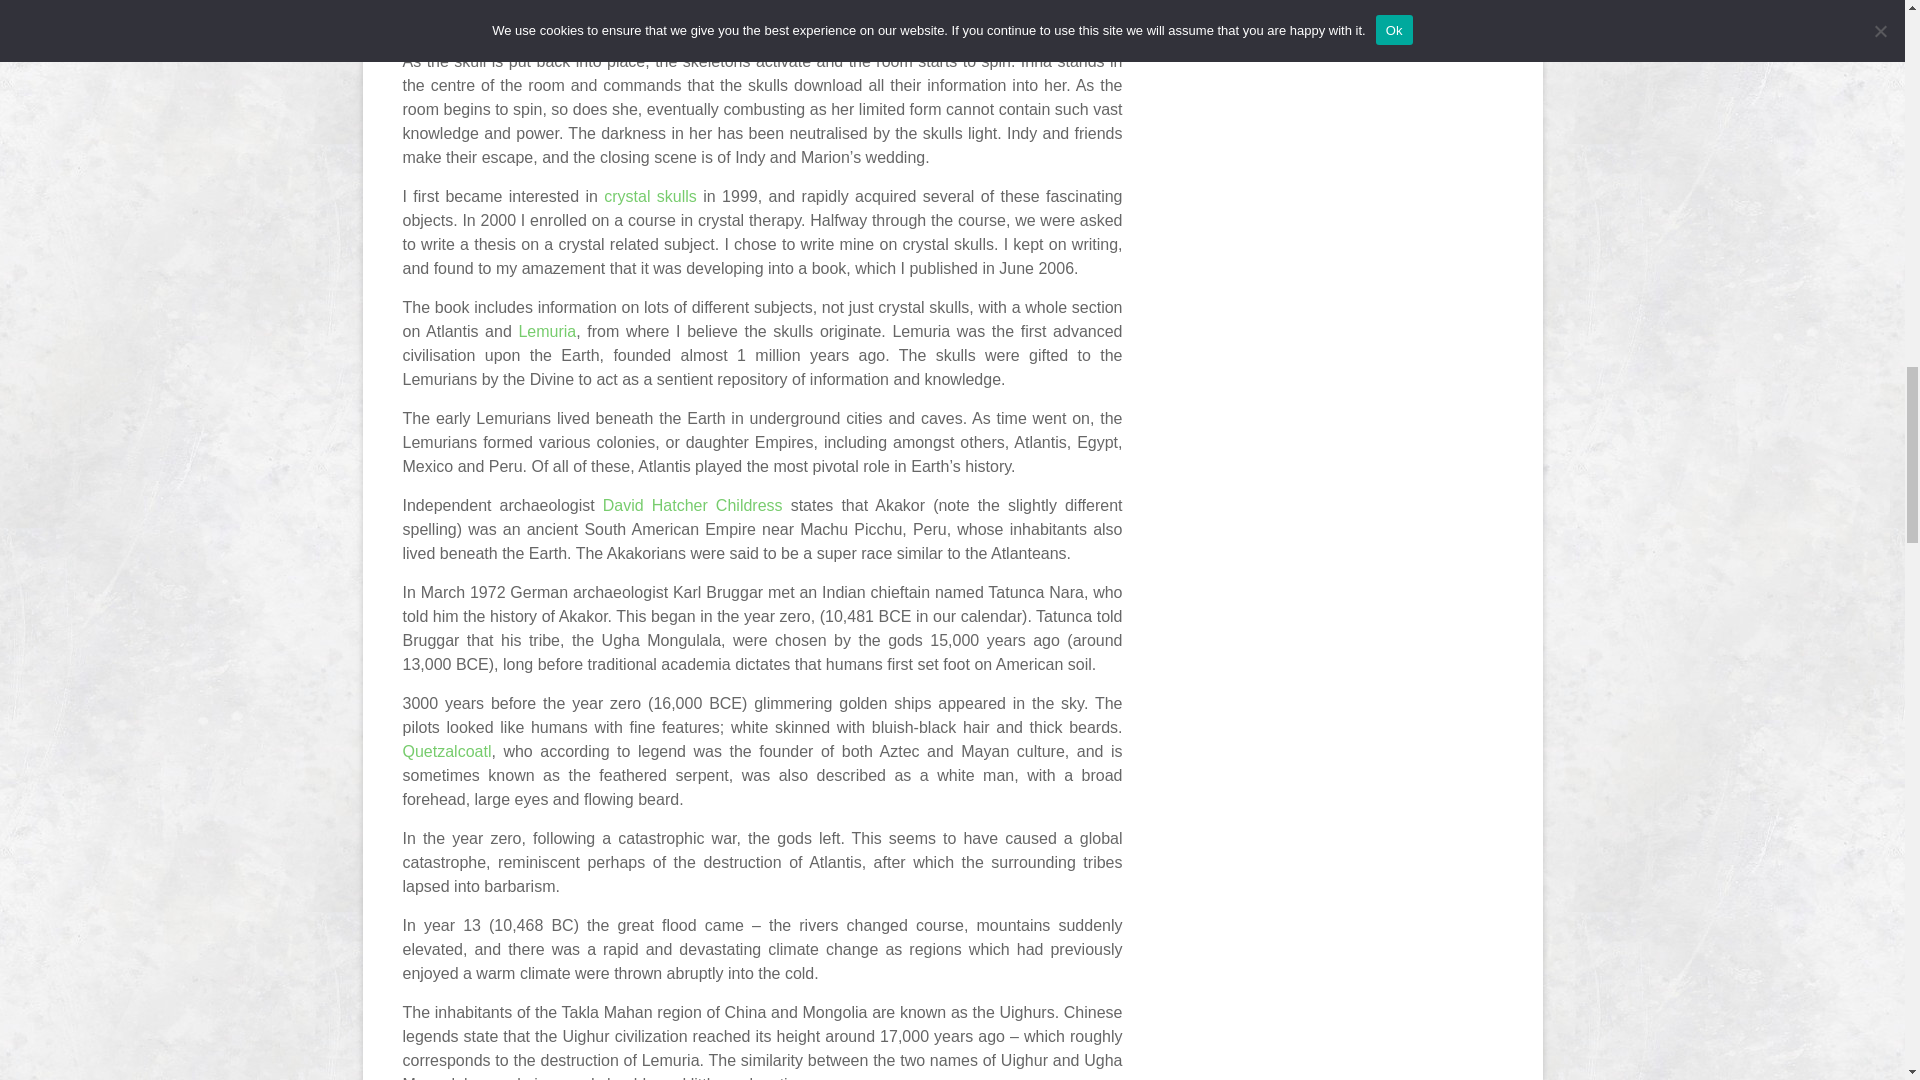 The height and width of the screenshot is (1080, 1920). Describe the element at coordinates (650, 196) in the screenshot. I see `crystal skulls` at that location.